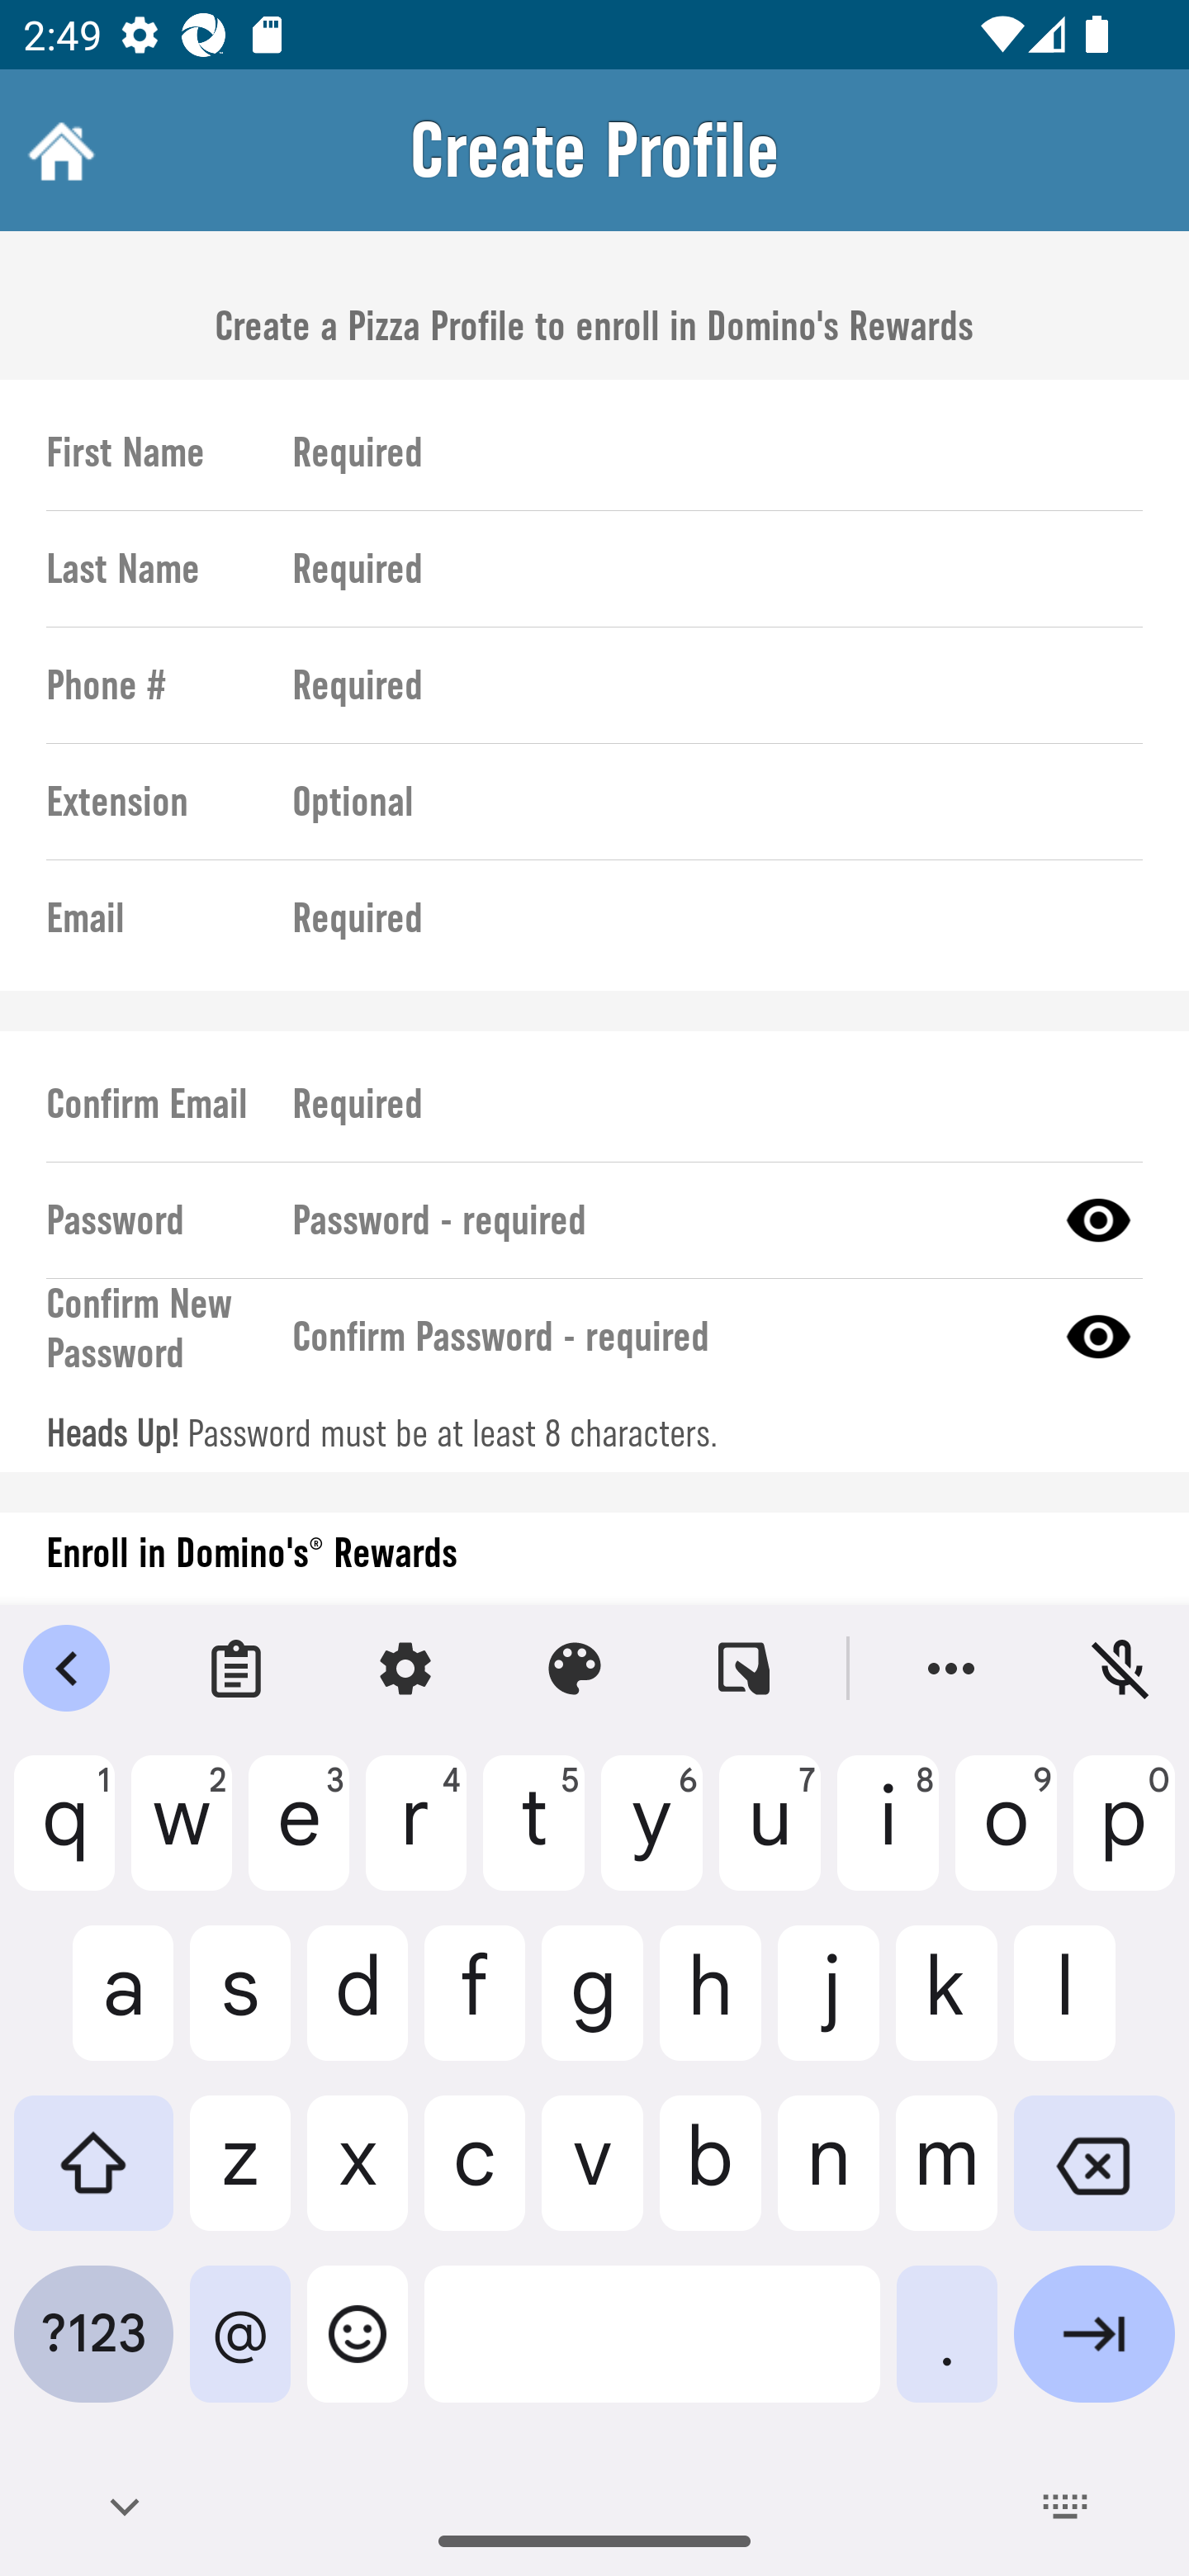 The height and width of the screenshot is (2576, 1189). I want to click on Required First Name is required. 
, so click(703, 452).